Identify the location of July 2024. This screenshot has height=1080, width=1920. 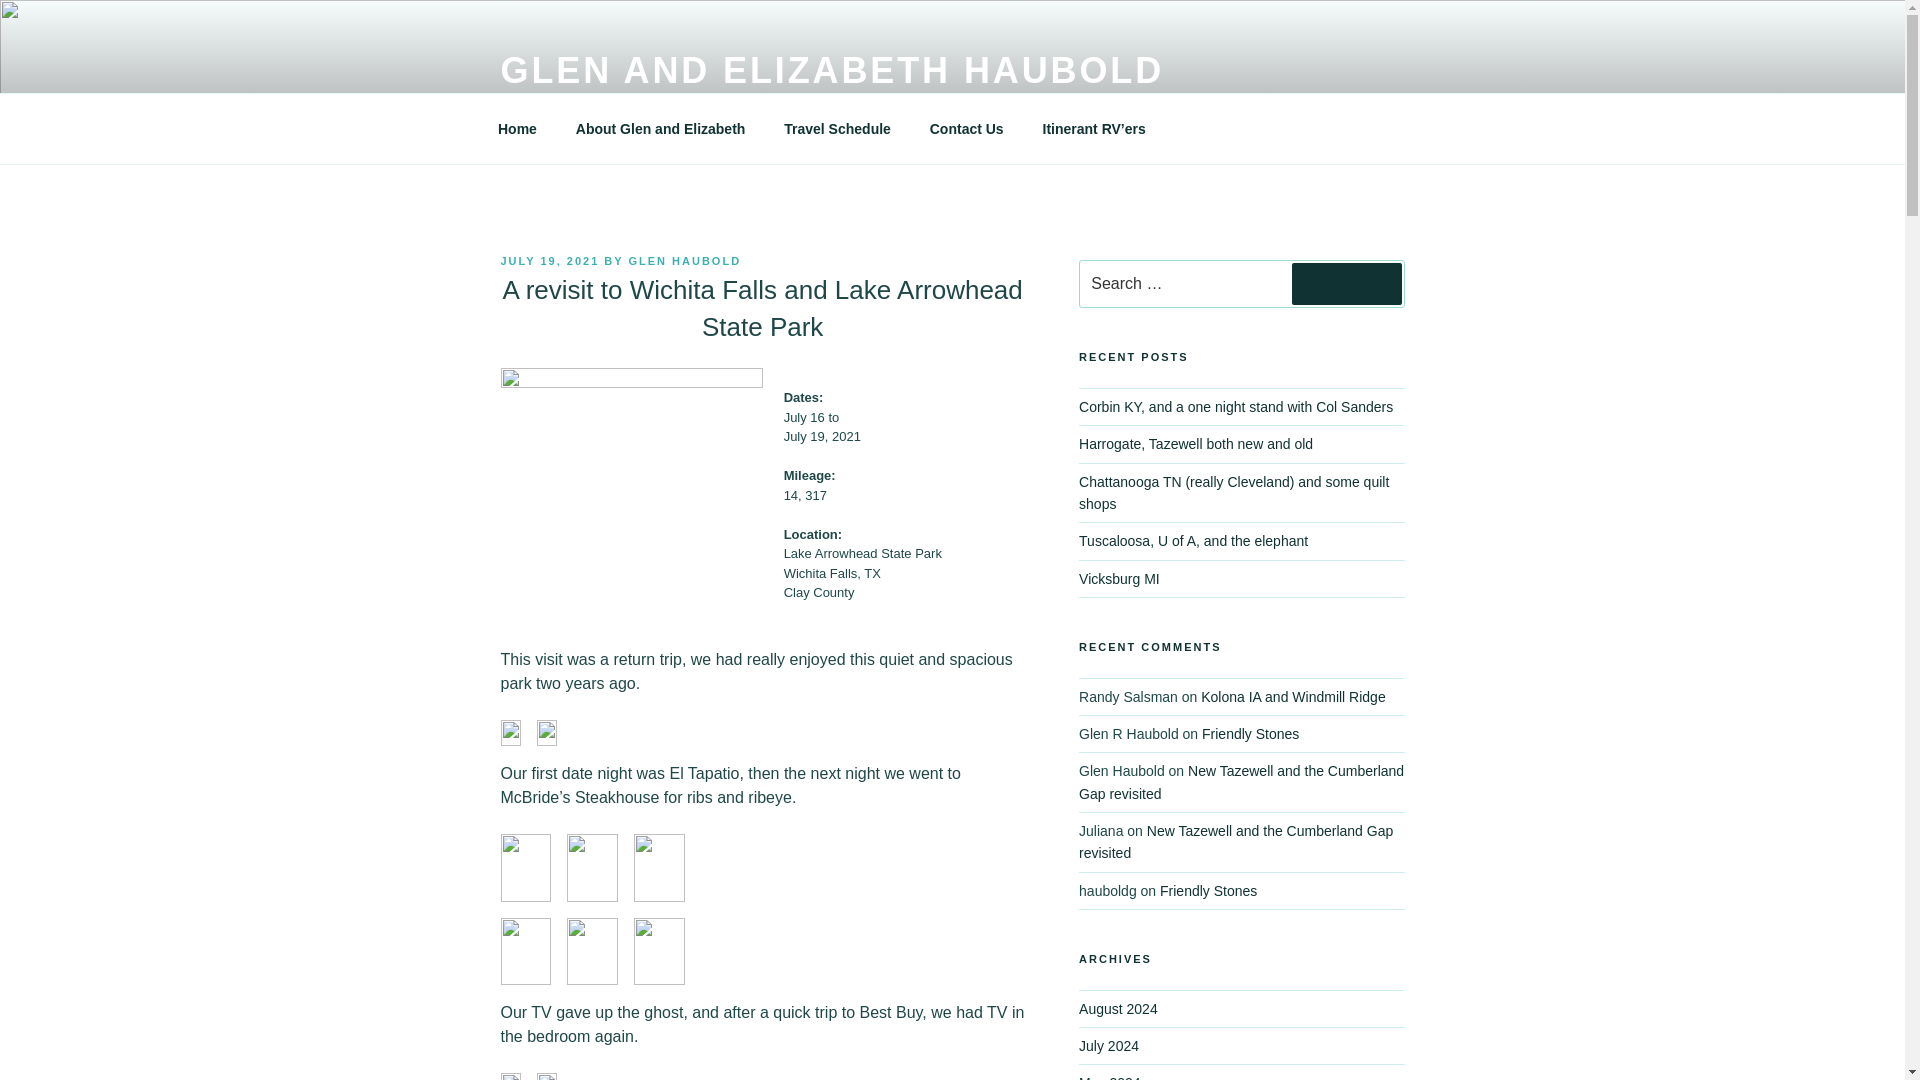
(1108, 1046).